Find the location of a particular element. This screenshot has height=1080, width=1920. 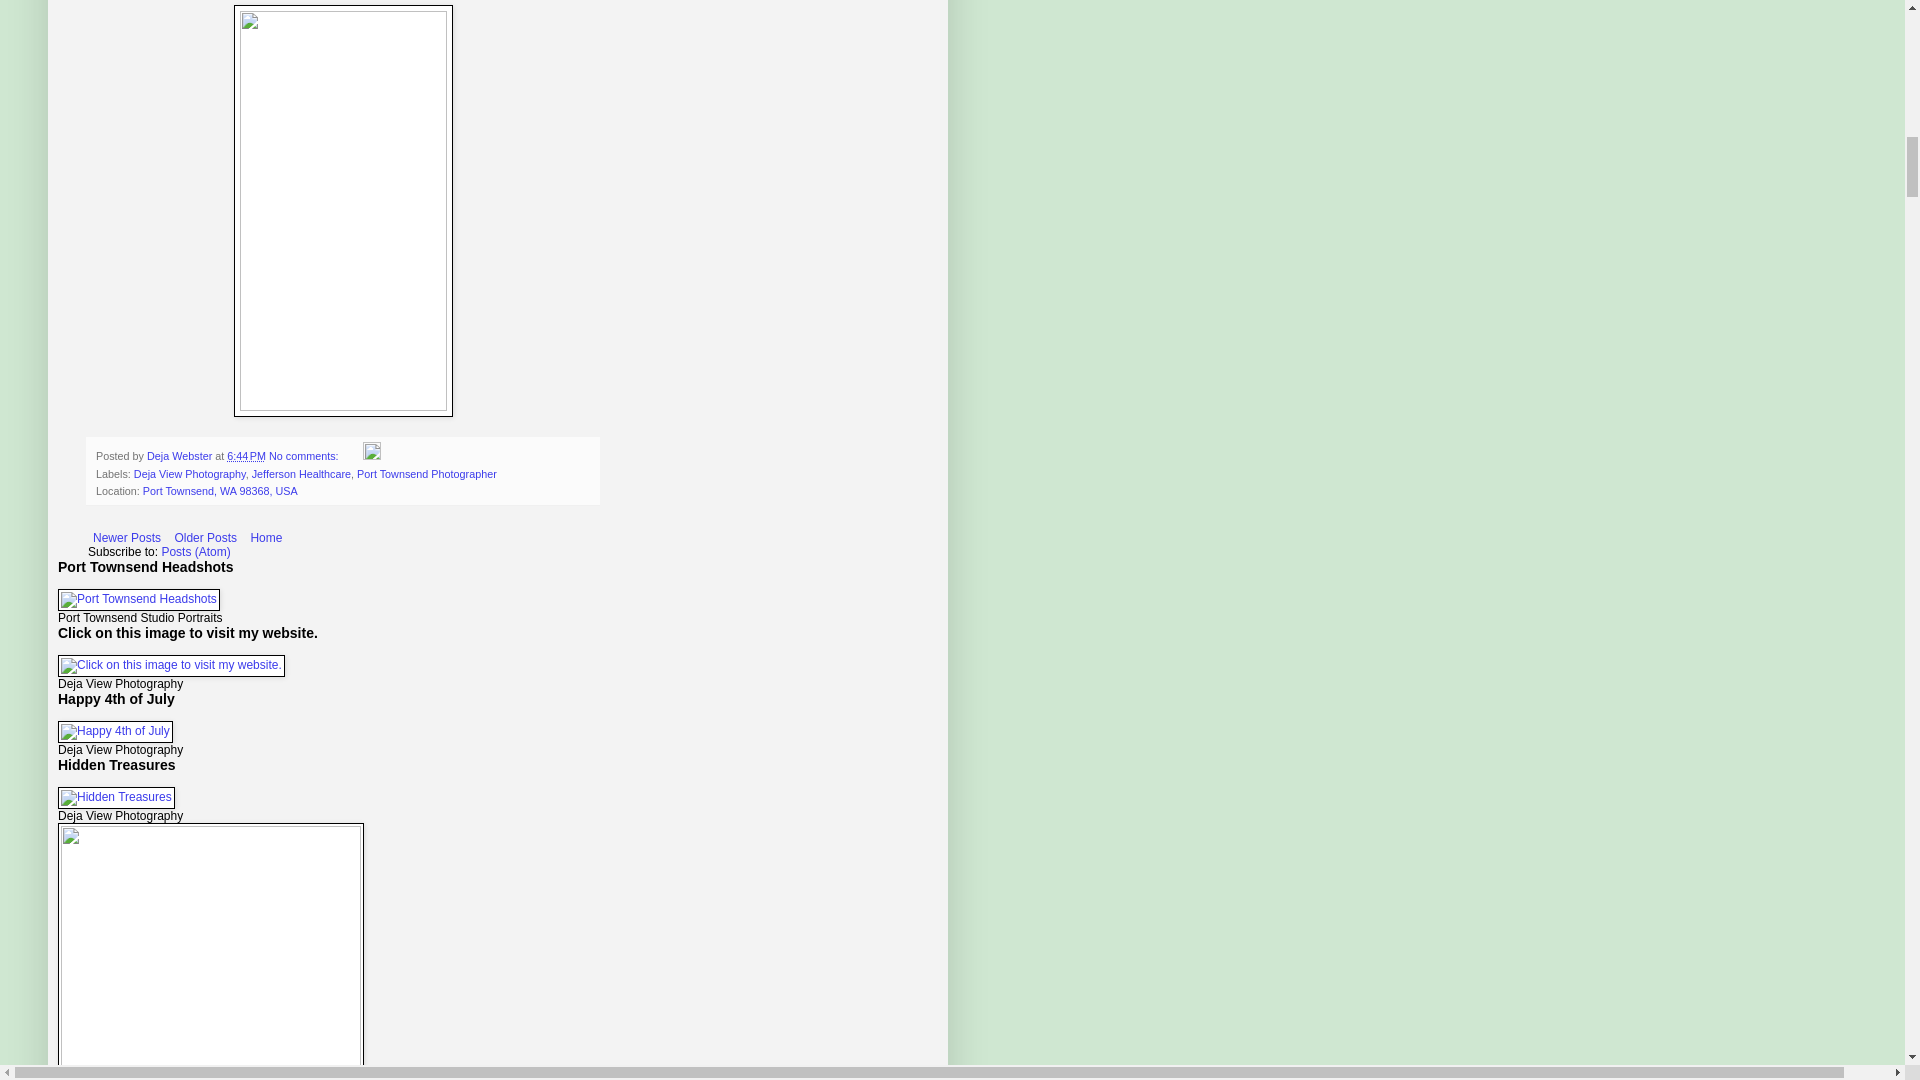

Home is located at coordinates (266, 537).